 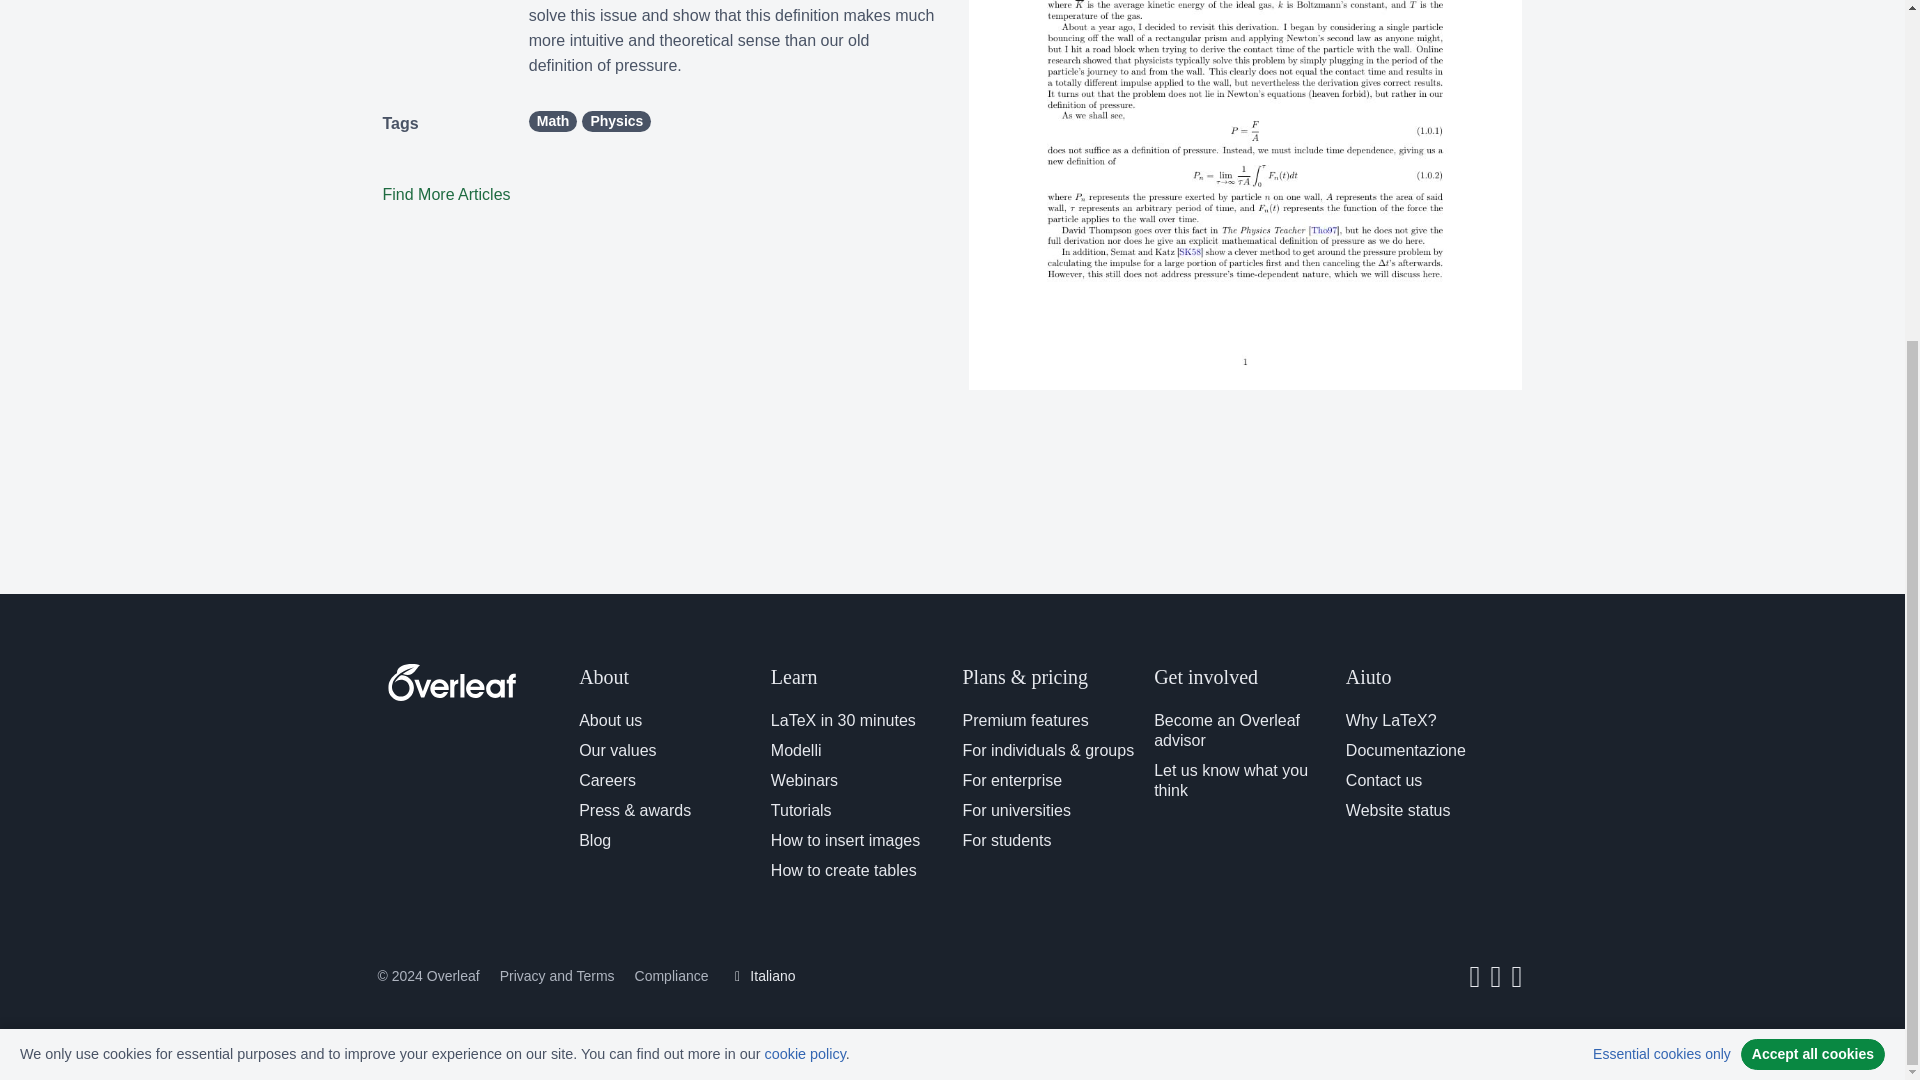 I want to click on Careers, so click(x=607, y=780).